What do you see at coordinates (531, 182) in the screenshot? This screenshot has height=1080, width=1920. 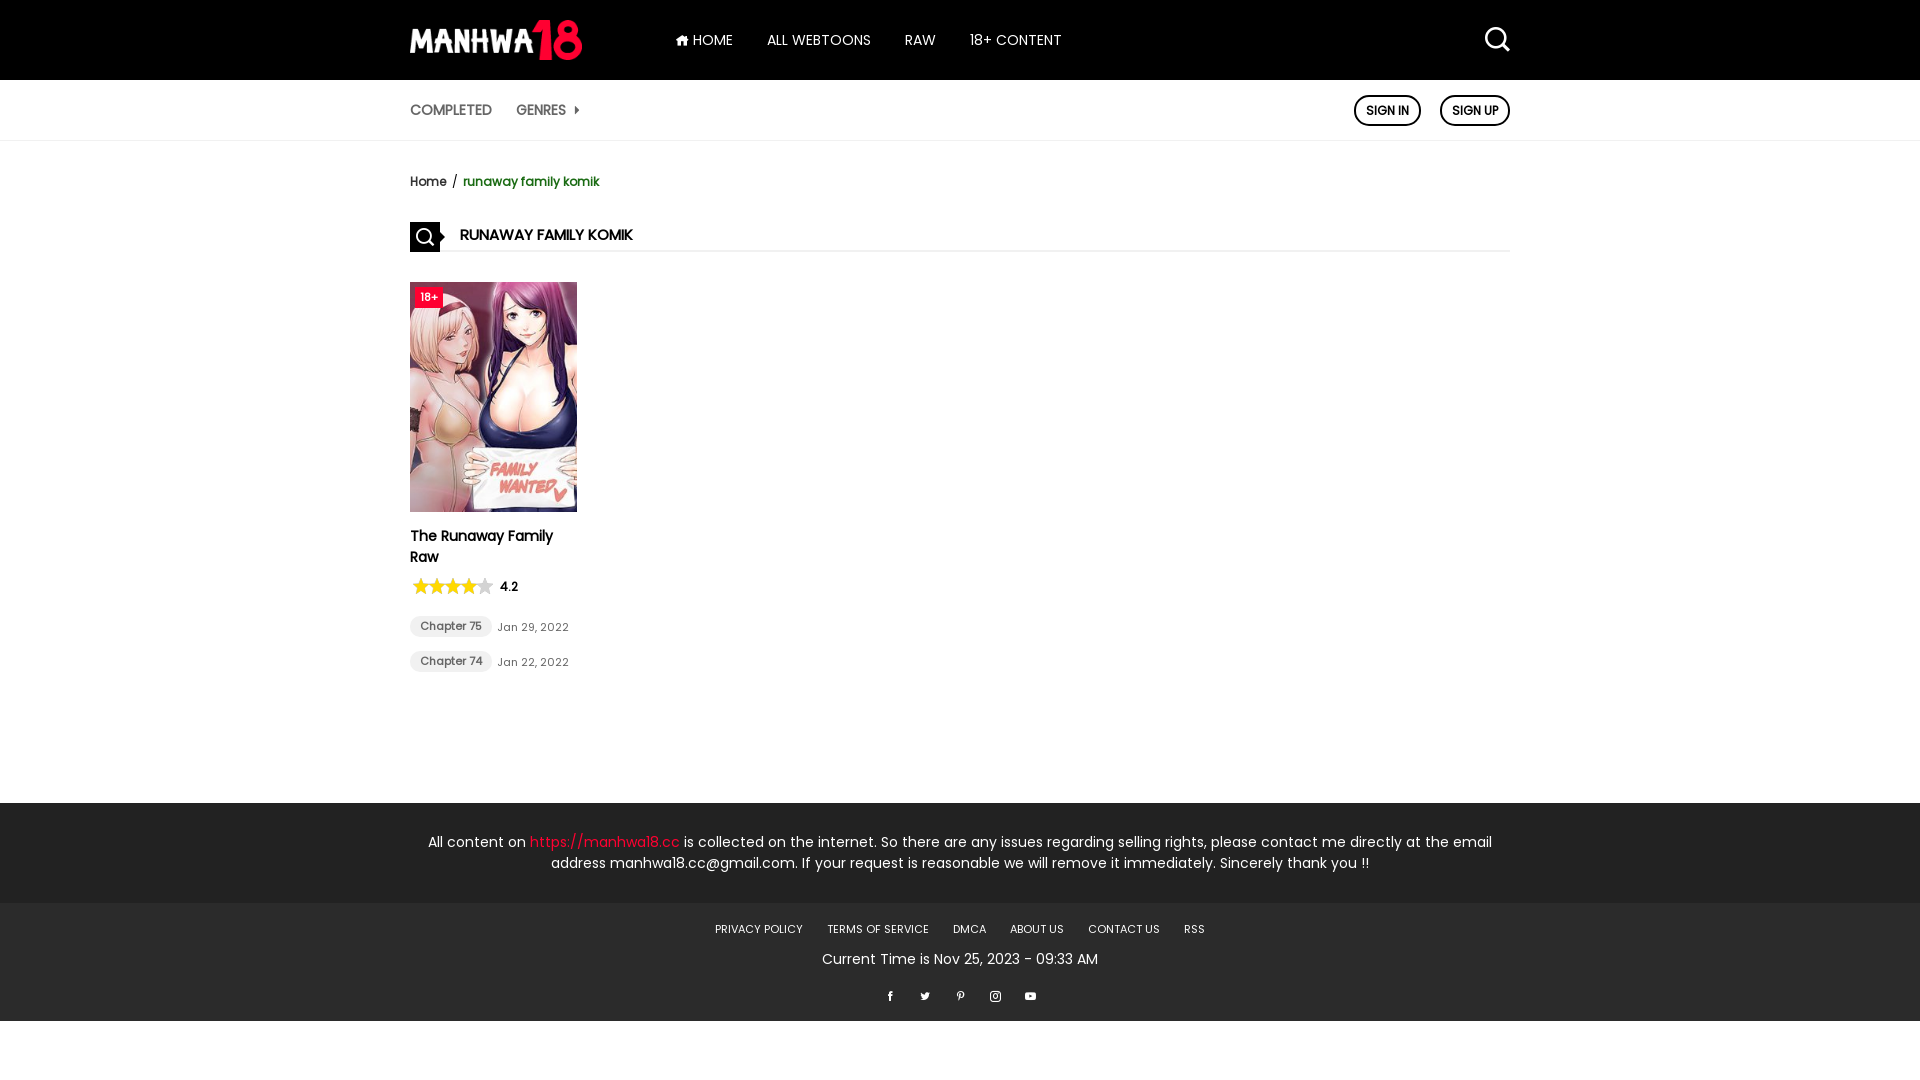 I see `runaway family komik` at bounding box center [531, 182].